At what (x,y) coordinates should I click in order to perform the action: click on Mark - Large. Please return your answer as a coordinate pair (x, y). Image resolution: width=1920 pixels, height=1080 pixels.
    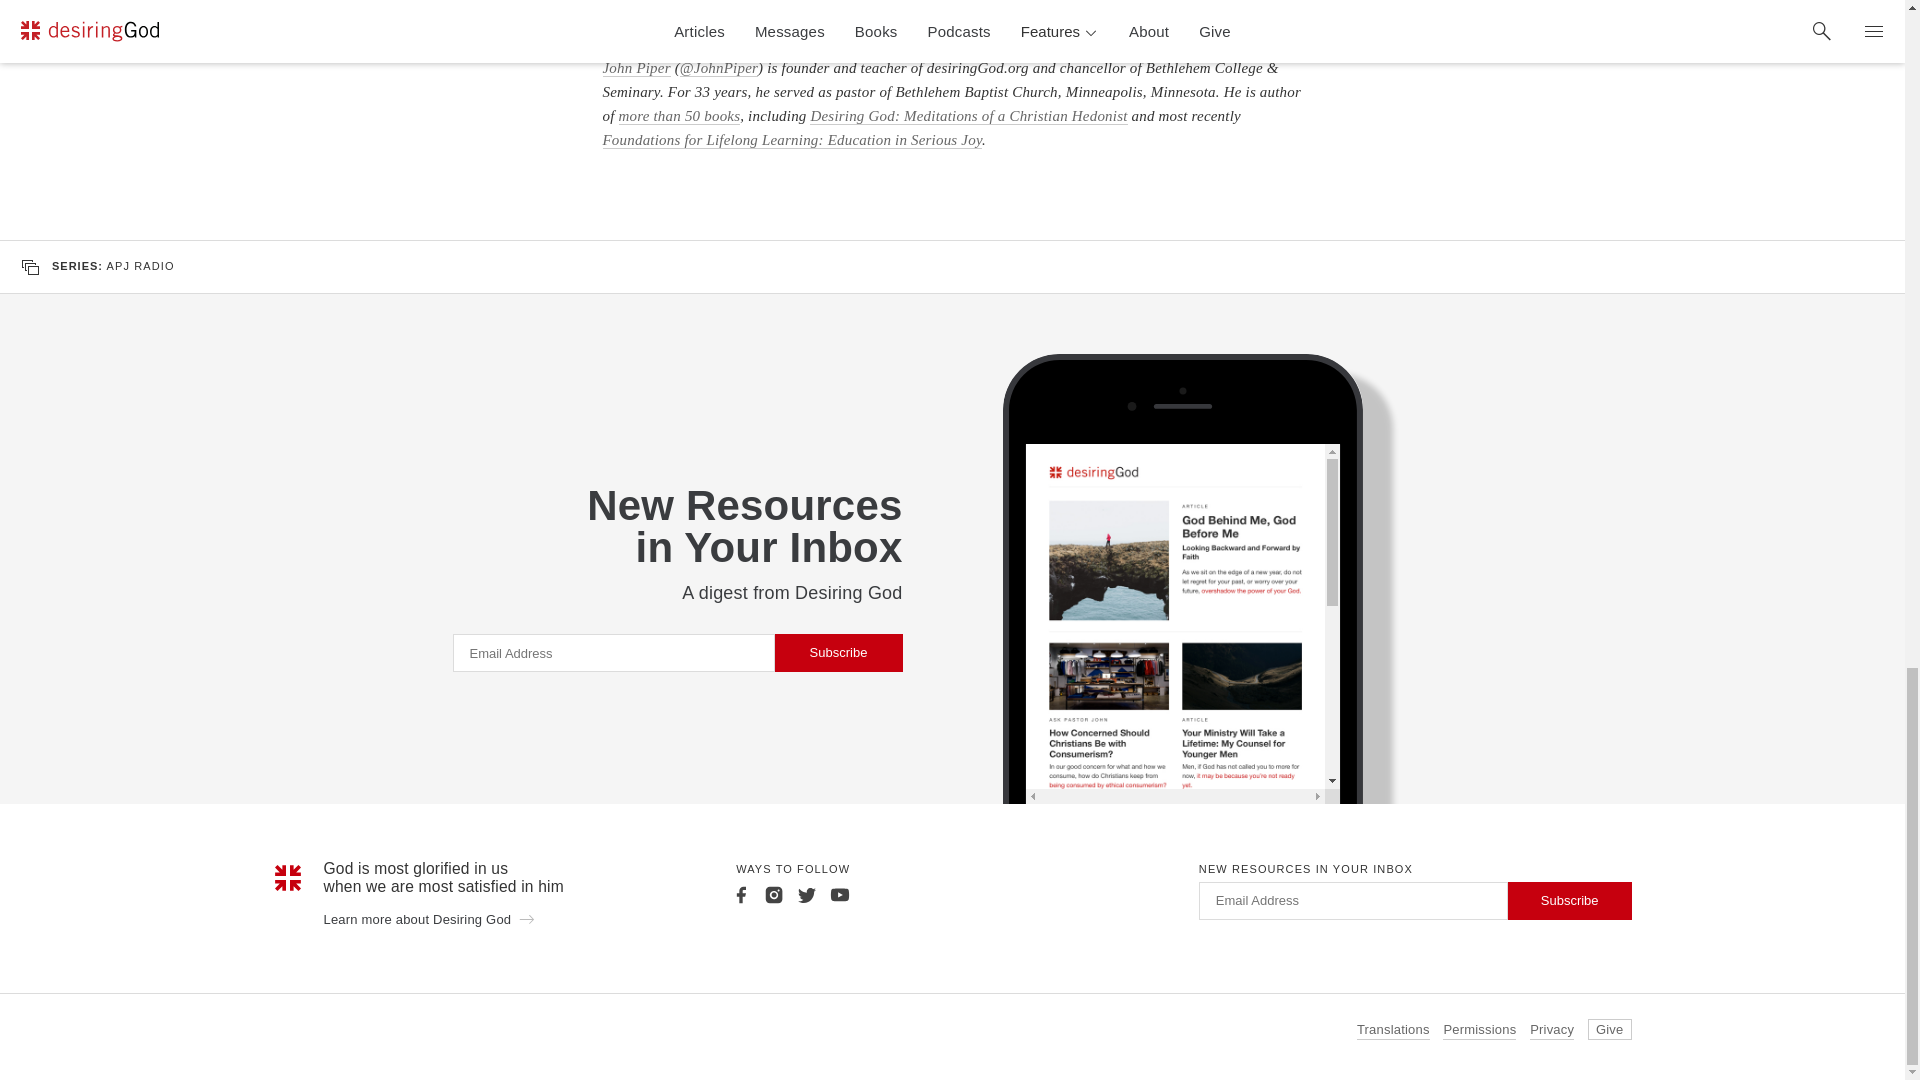
    Looking at the image, I should click on (288, 878).